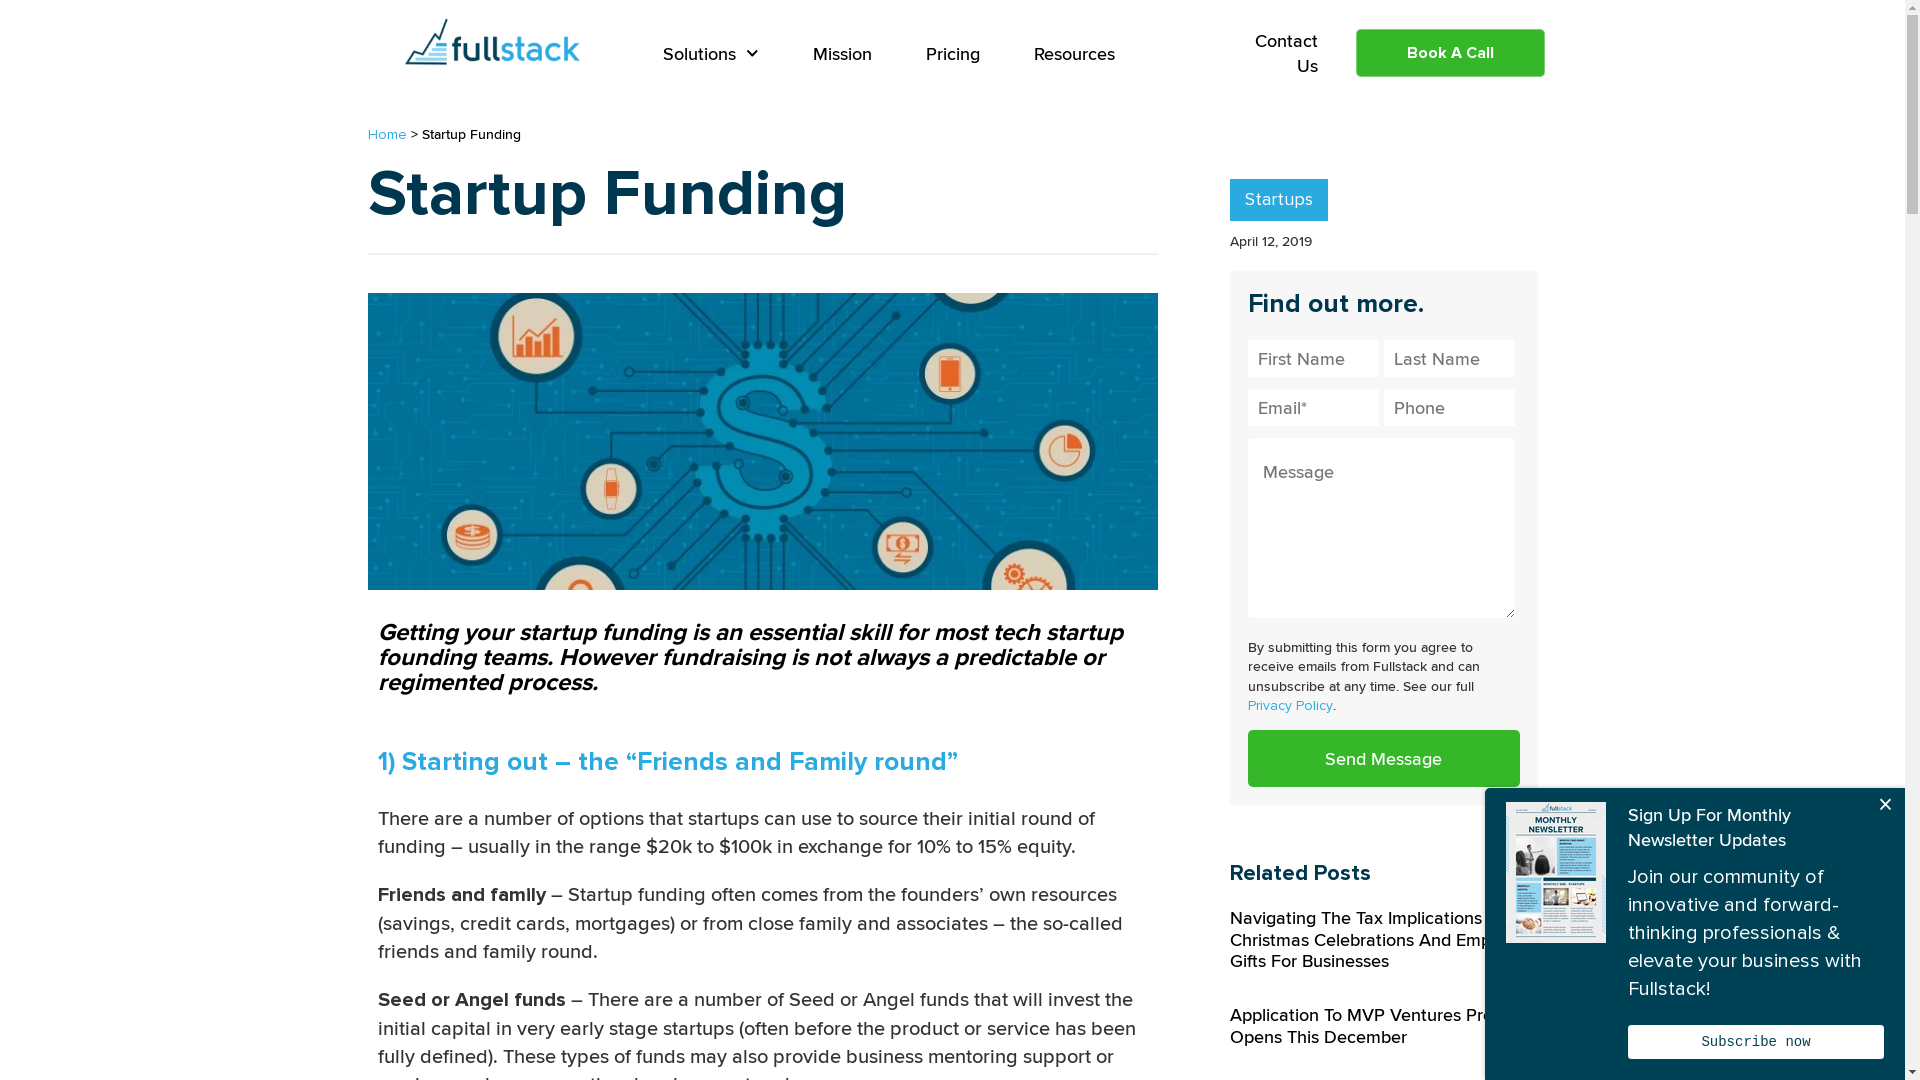  Describe the element at coordinates (1274, 52) in the screenshot. I see `Contact Us` at that location.